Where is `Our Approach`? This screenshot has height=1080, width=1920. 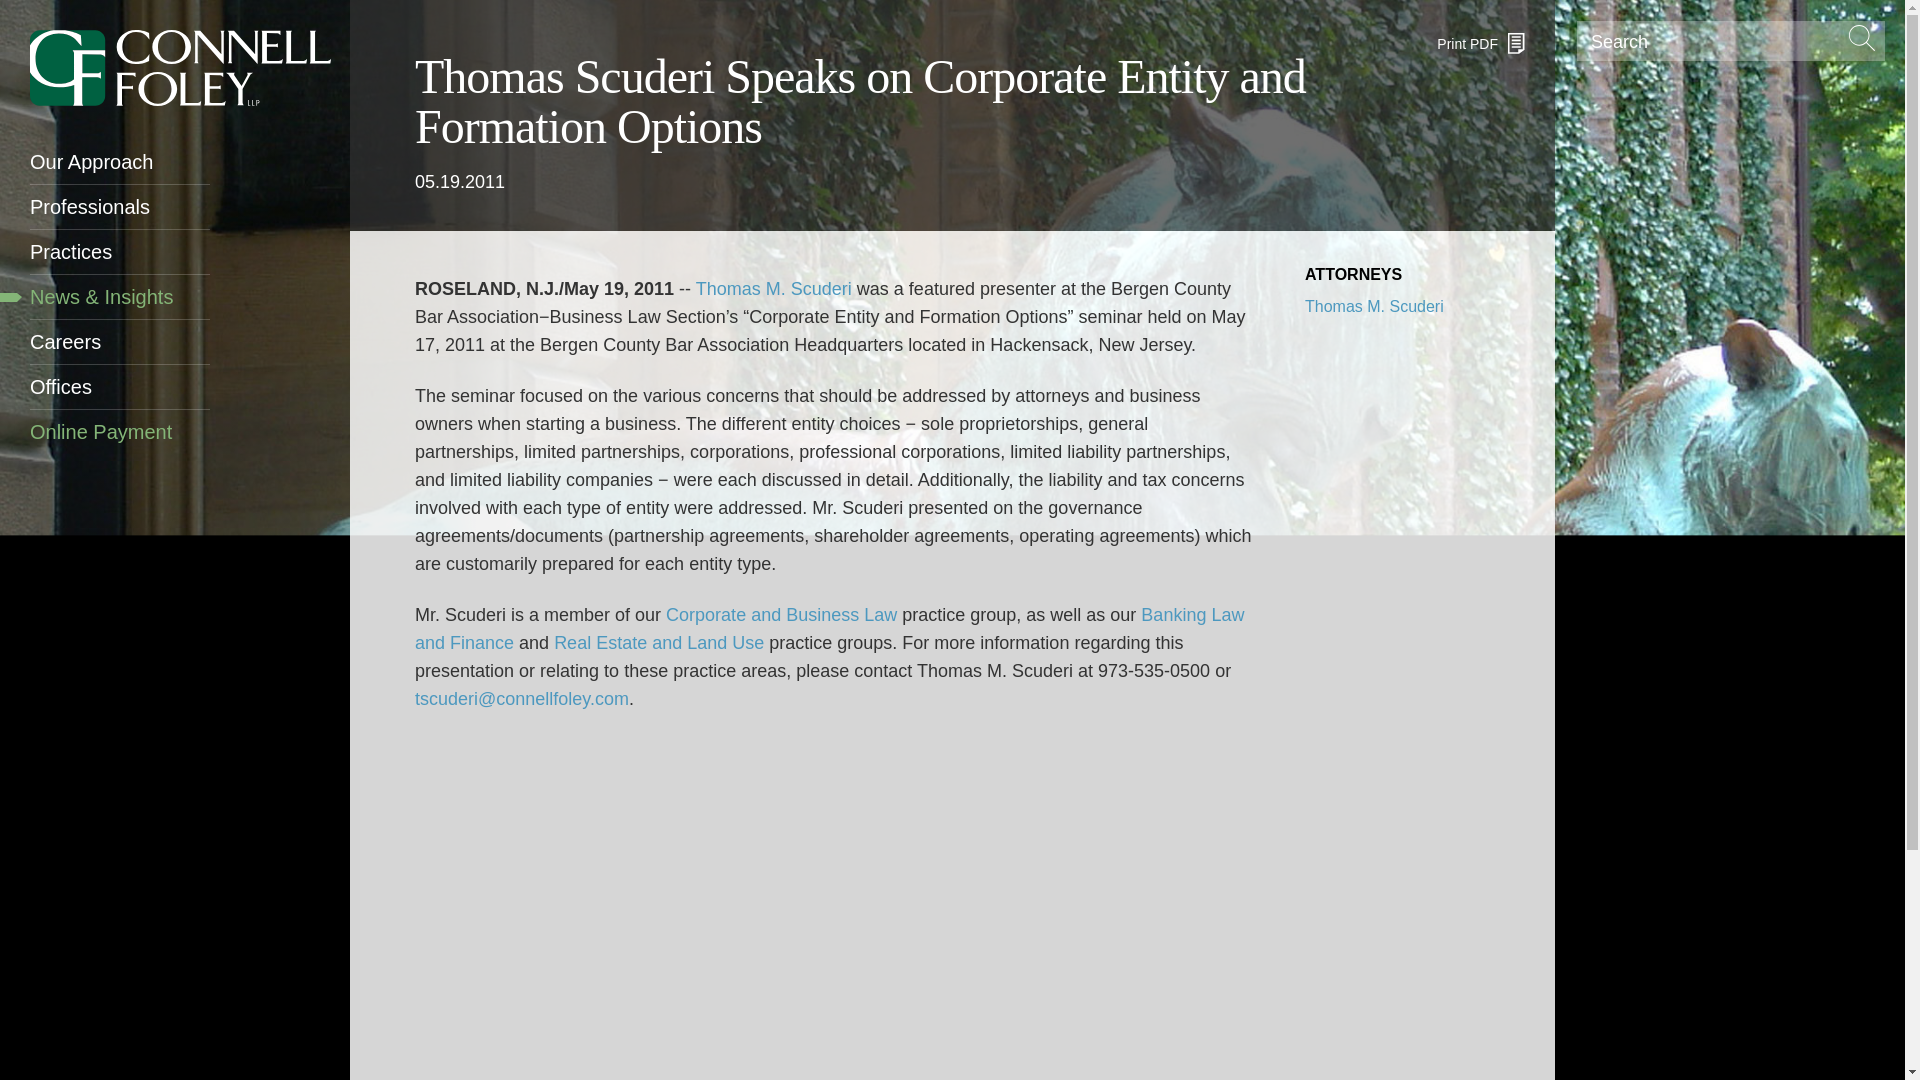
Our Approach is located at coordinates (120, 162).